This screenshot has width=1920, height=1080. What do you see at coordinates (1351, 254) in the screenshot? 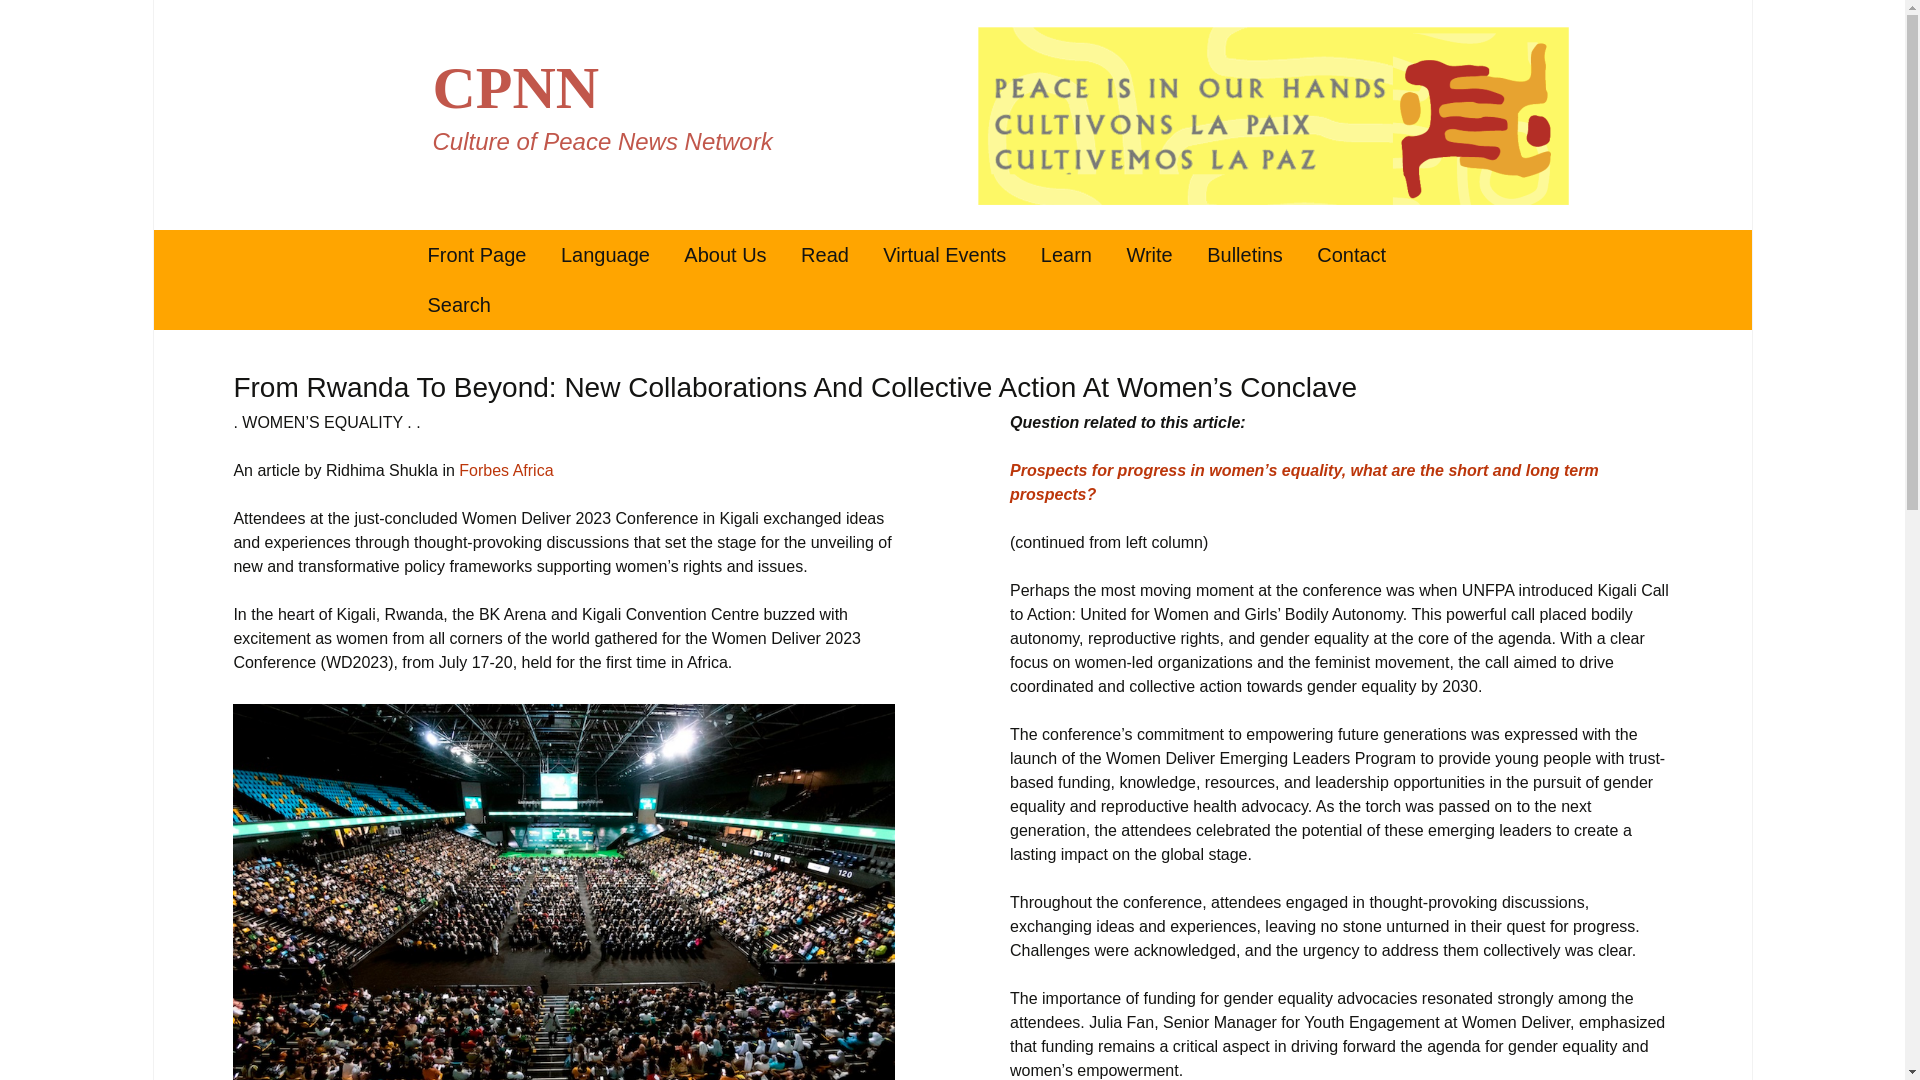
I see `Contact` at bounding box center [1351, 254].